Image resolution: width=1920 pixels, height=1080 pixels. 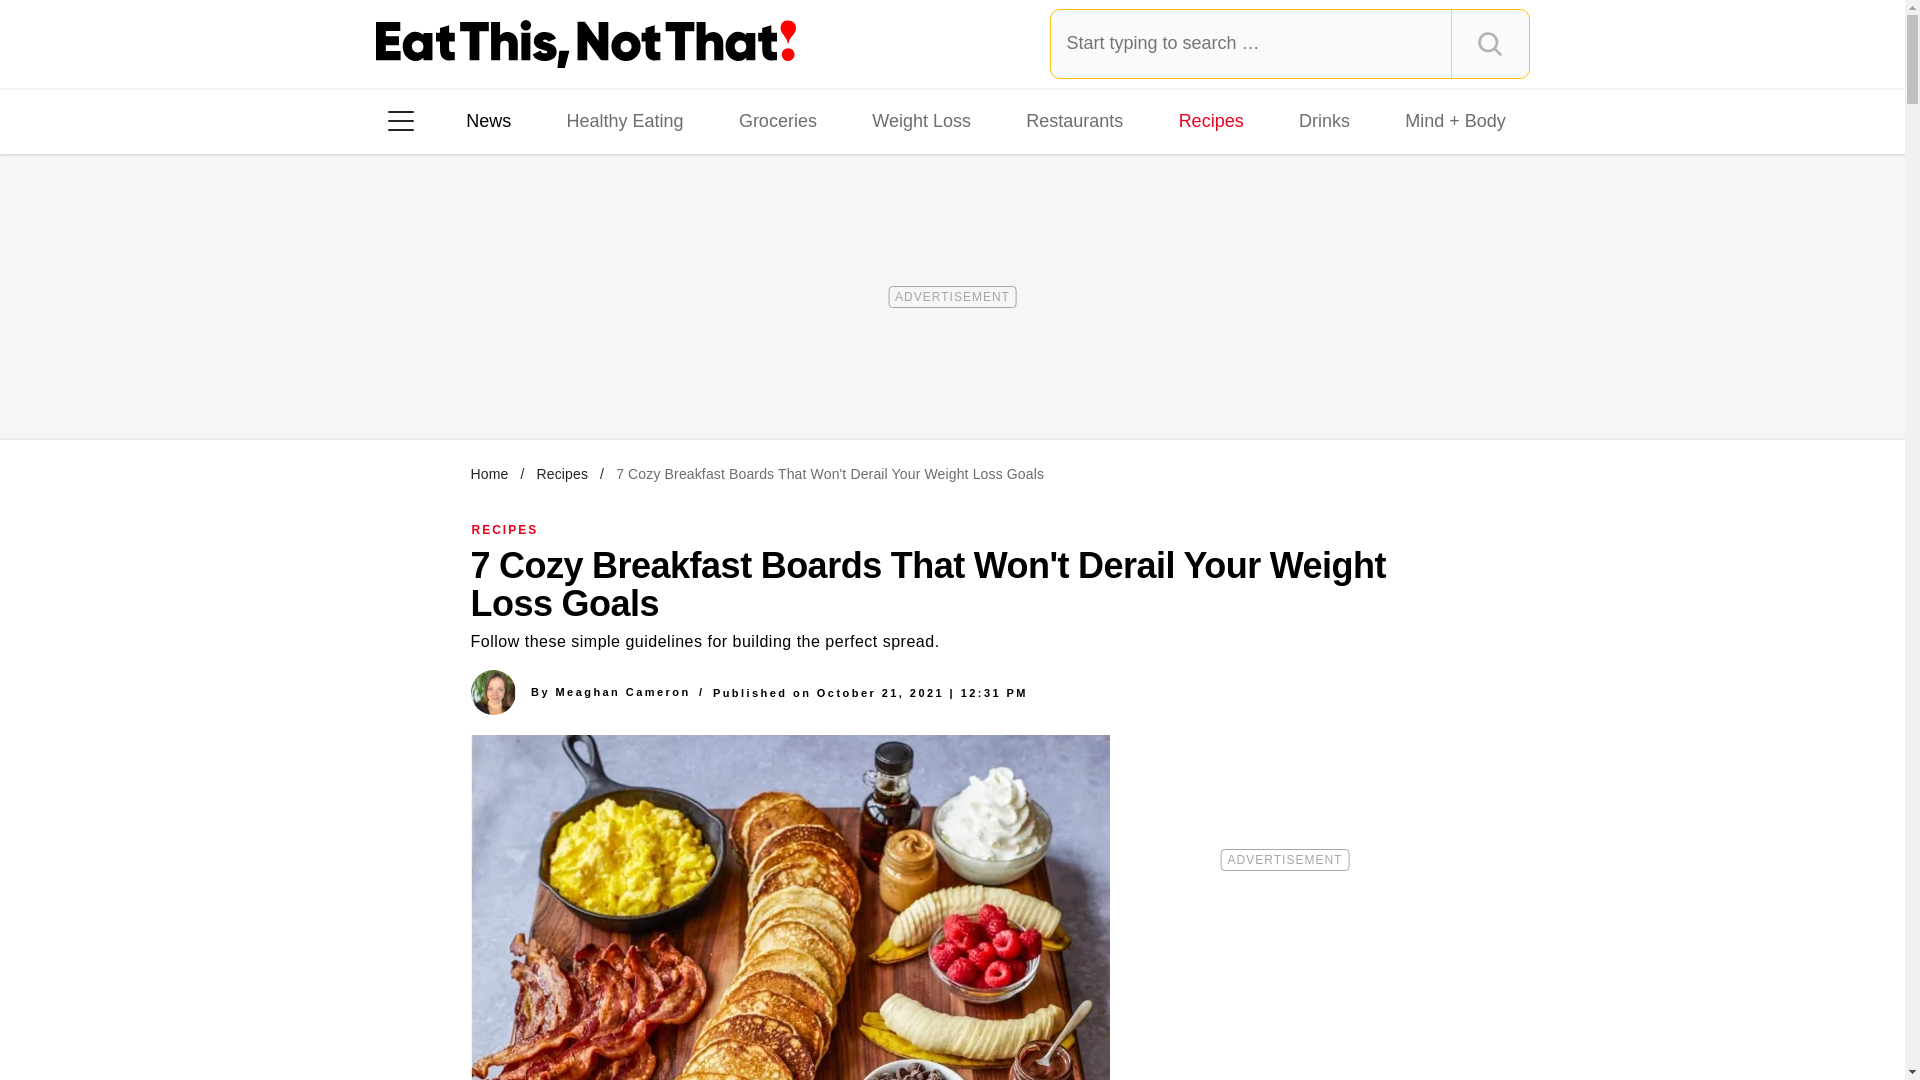 What do you see at coordinates (586, 44) in the screenshot?
I see `Eat This Not That Homepage` at bounding box center [586, 44].